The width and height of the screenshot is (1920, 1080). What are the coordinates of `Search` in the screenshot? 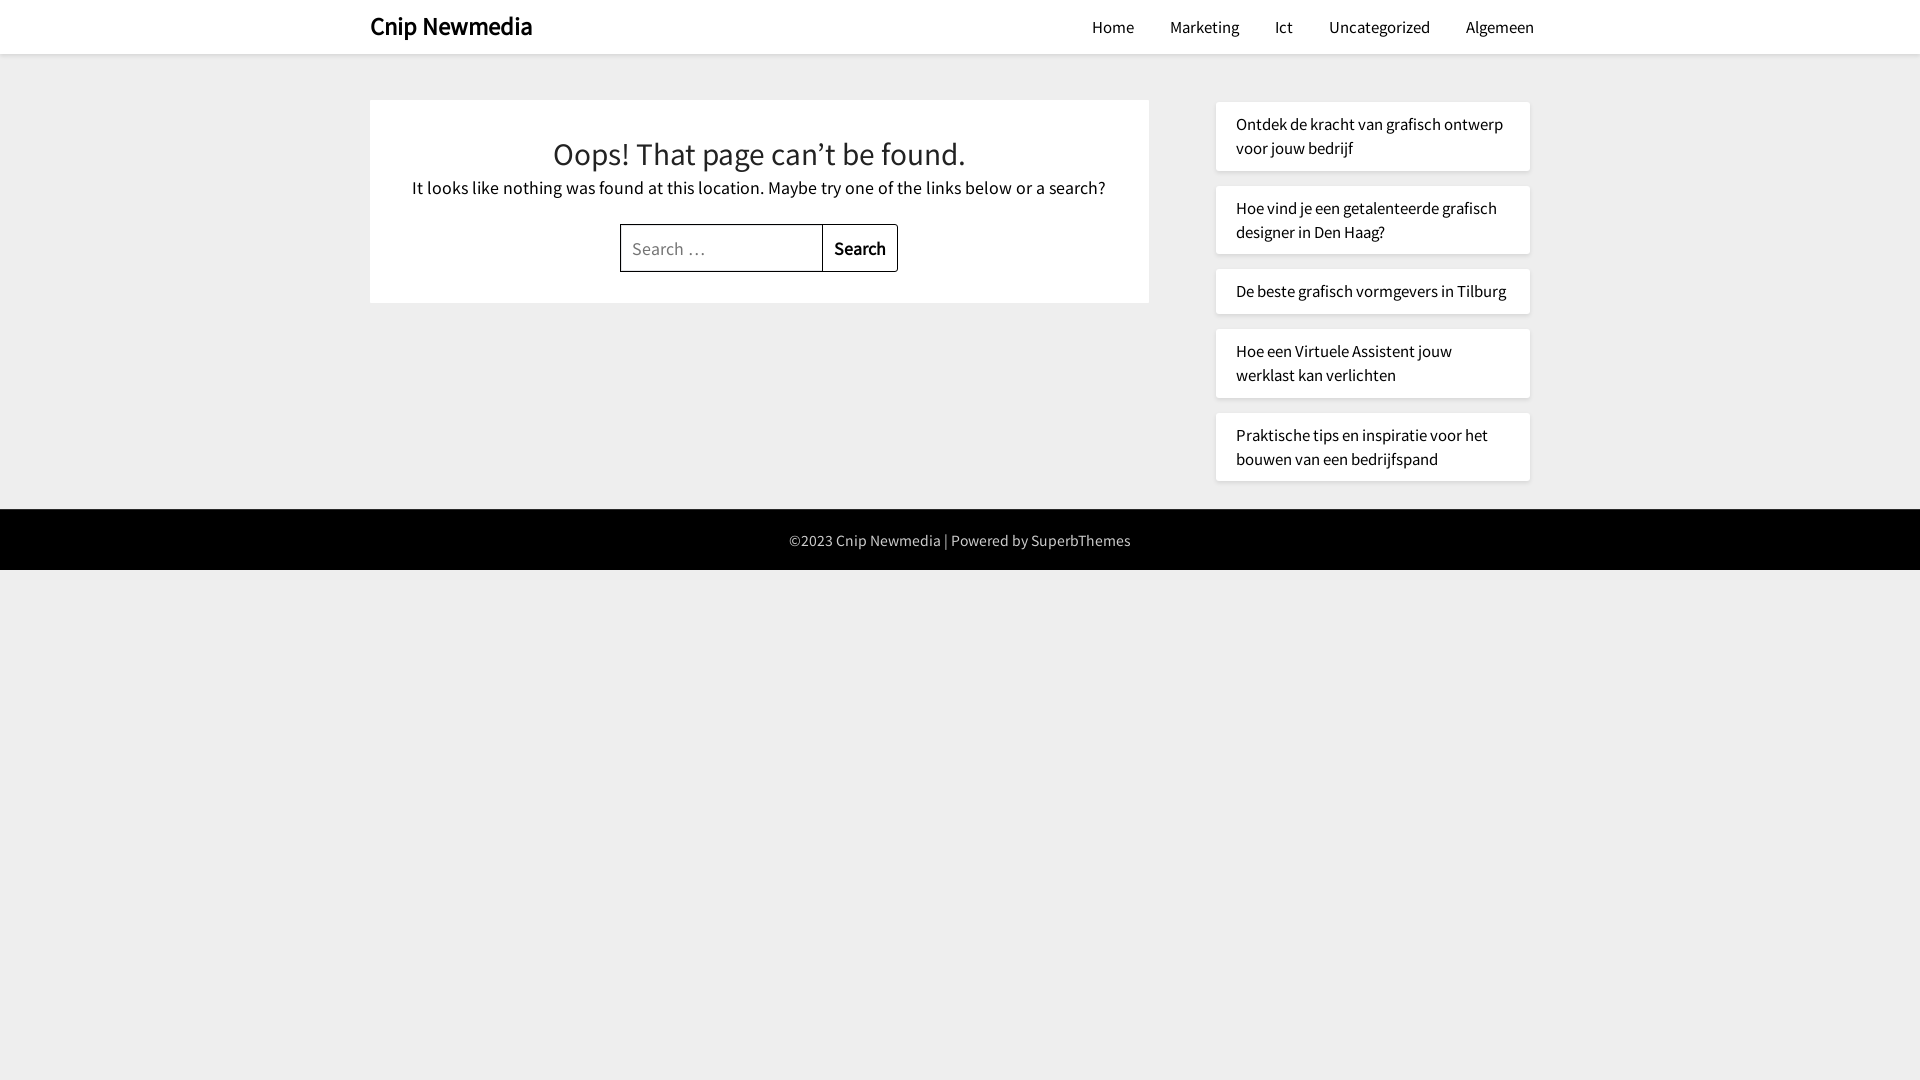 It's located at (860, 248).